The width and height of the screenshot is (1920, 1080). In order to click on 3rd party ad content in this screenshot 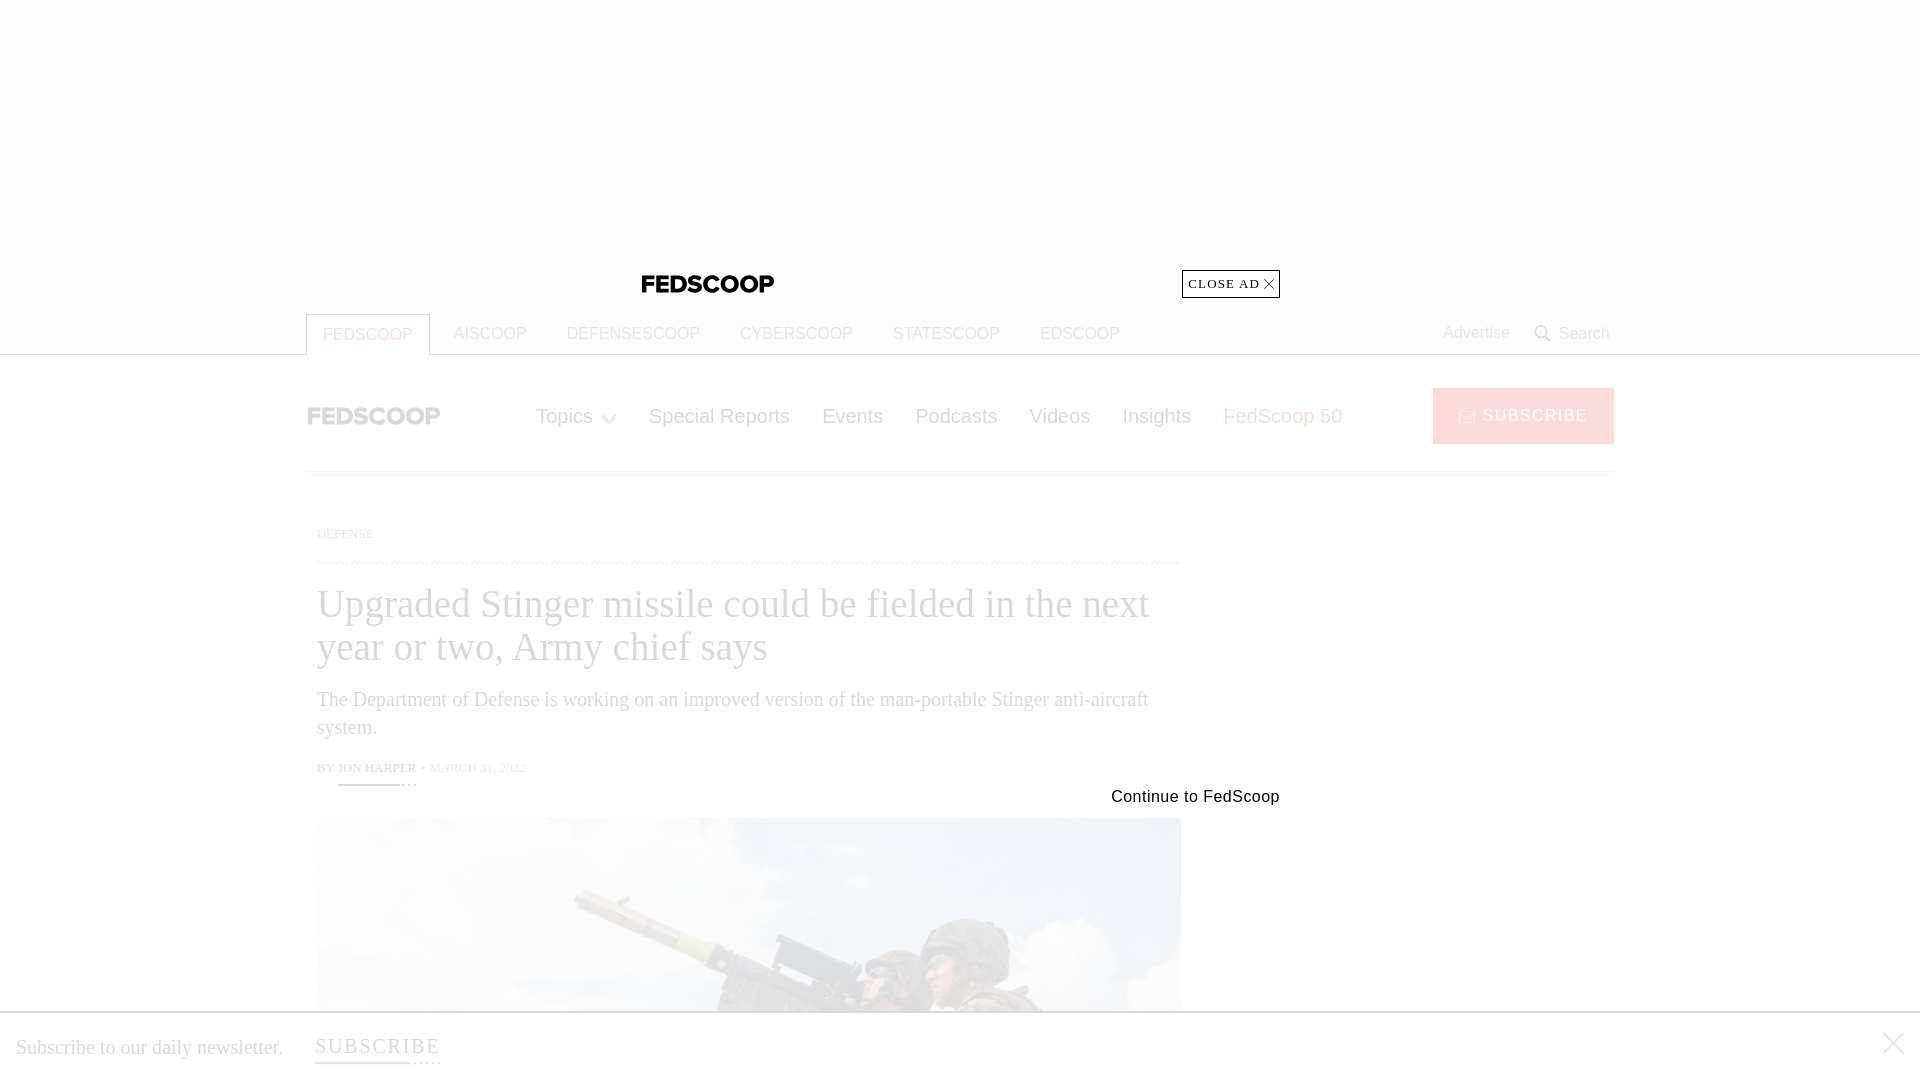, I will do `click(960, 148)`.